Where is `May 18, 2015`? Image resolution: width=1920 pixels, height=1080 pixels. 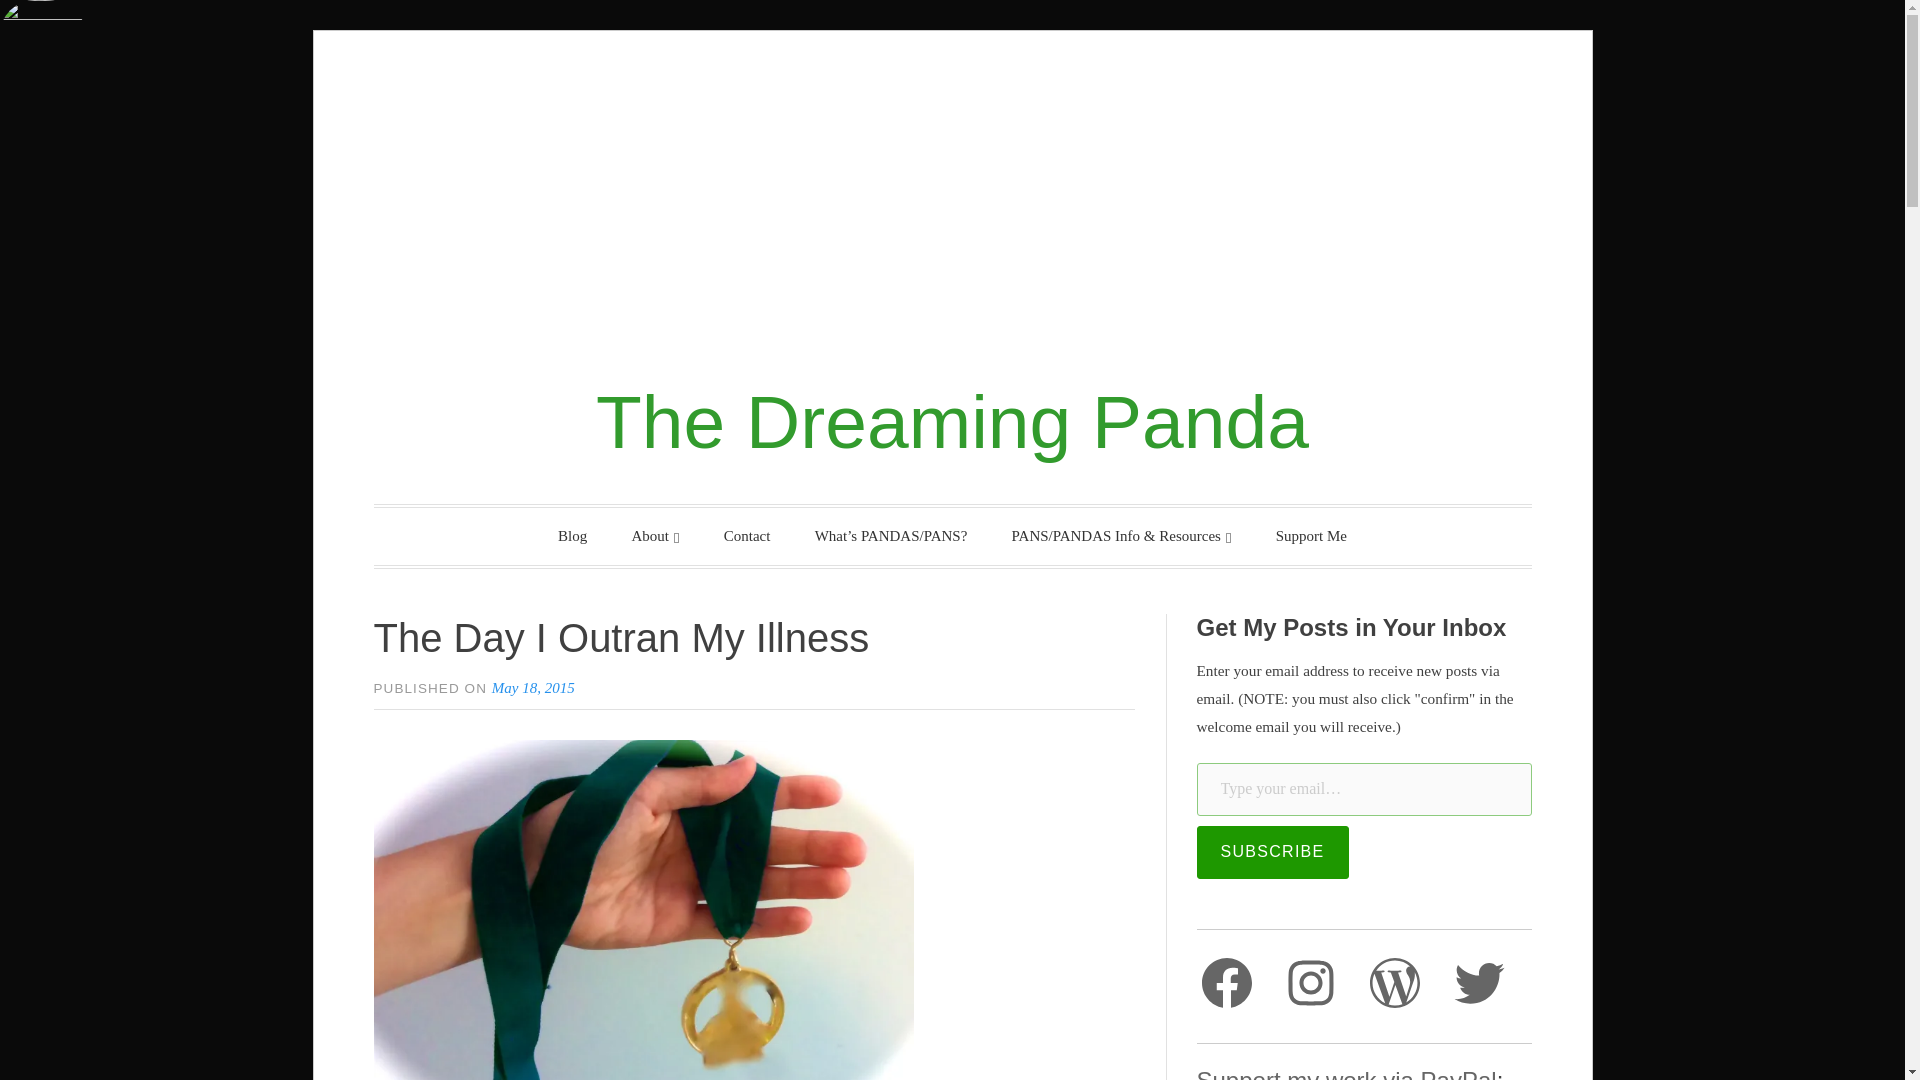 May 18, 2015 is located at coordinates (532, 688).